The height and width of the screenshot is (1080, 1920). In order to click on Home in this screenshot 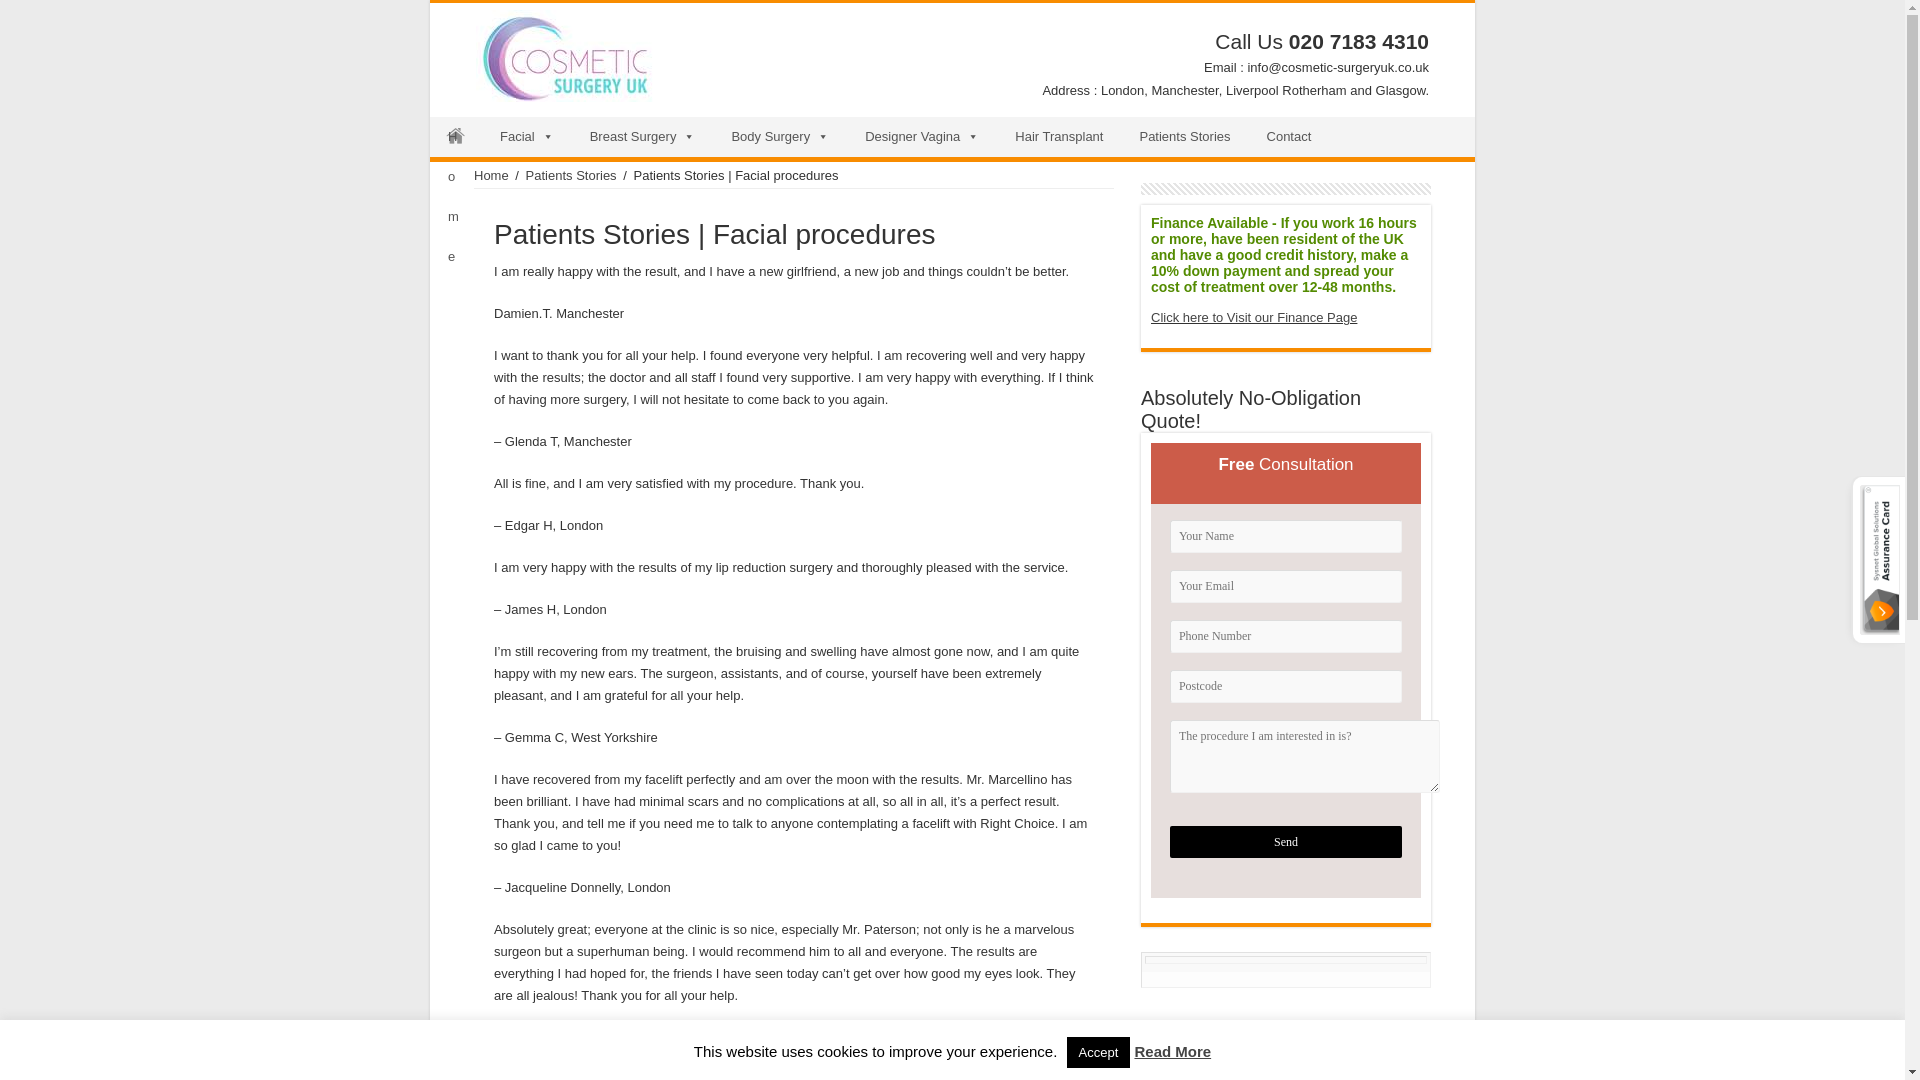, I will do `click(491, 175)`.